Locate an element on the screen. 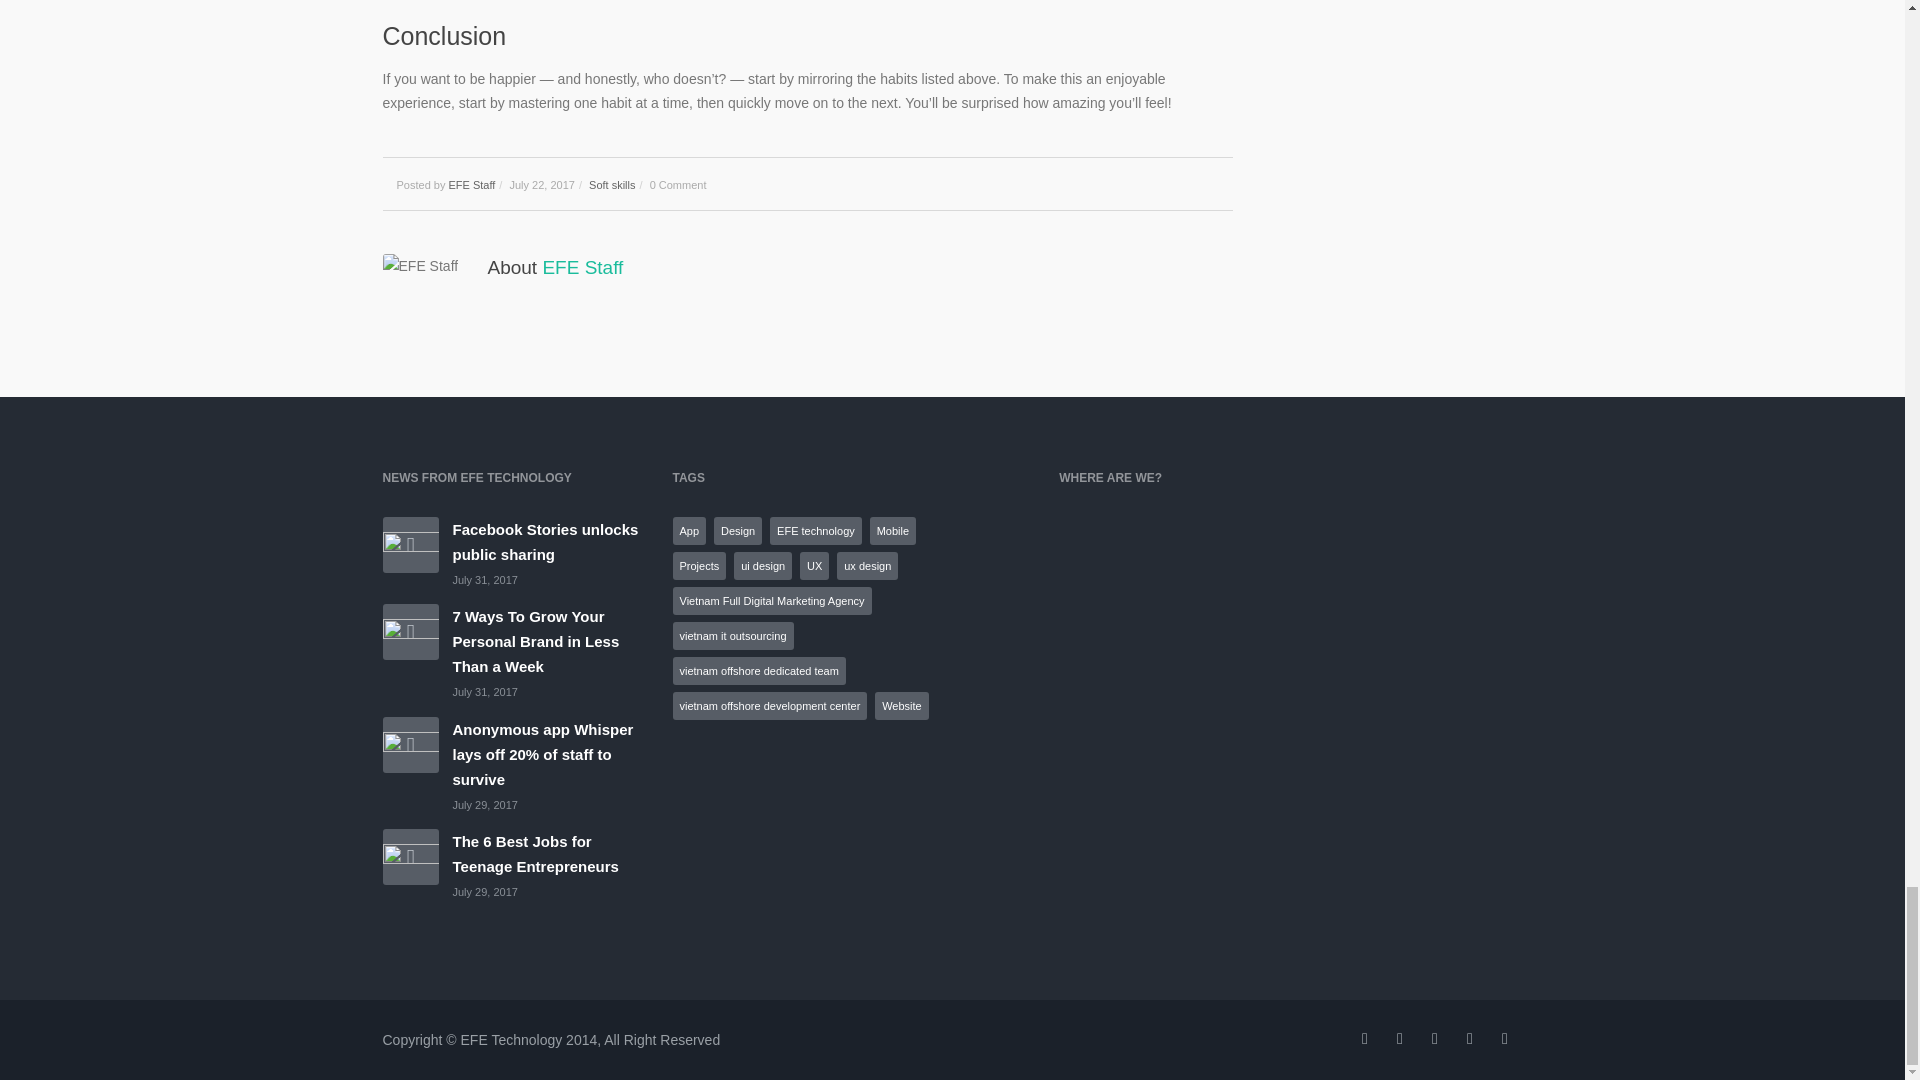 The height and width of the screenshot is (1080, 1920). 7 Ways To Grow Your Personal Brand in Less Than a Week is located at coordinates (534, 642).